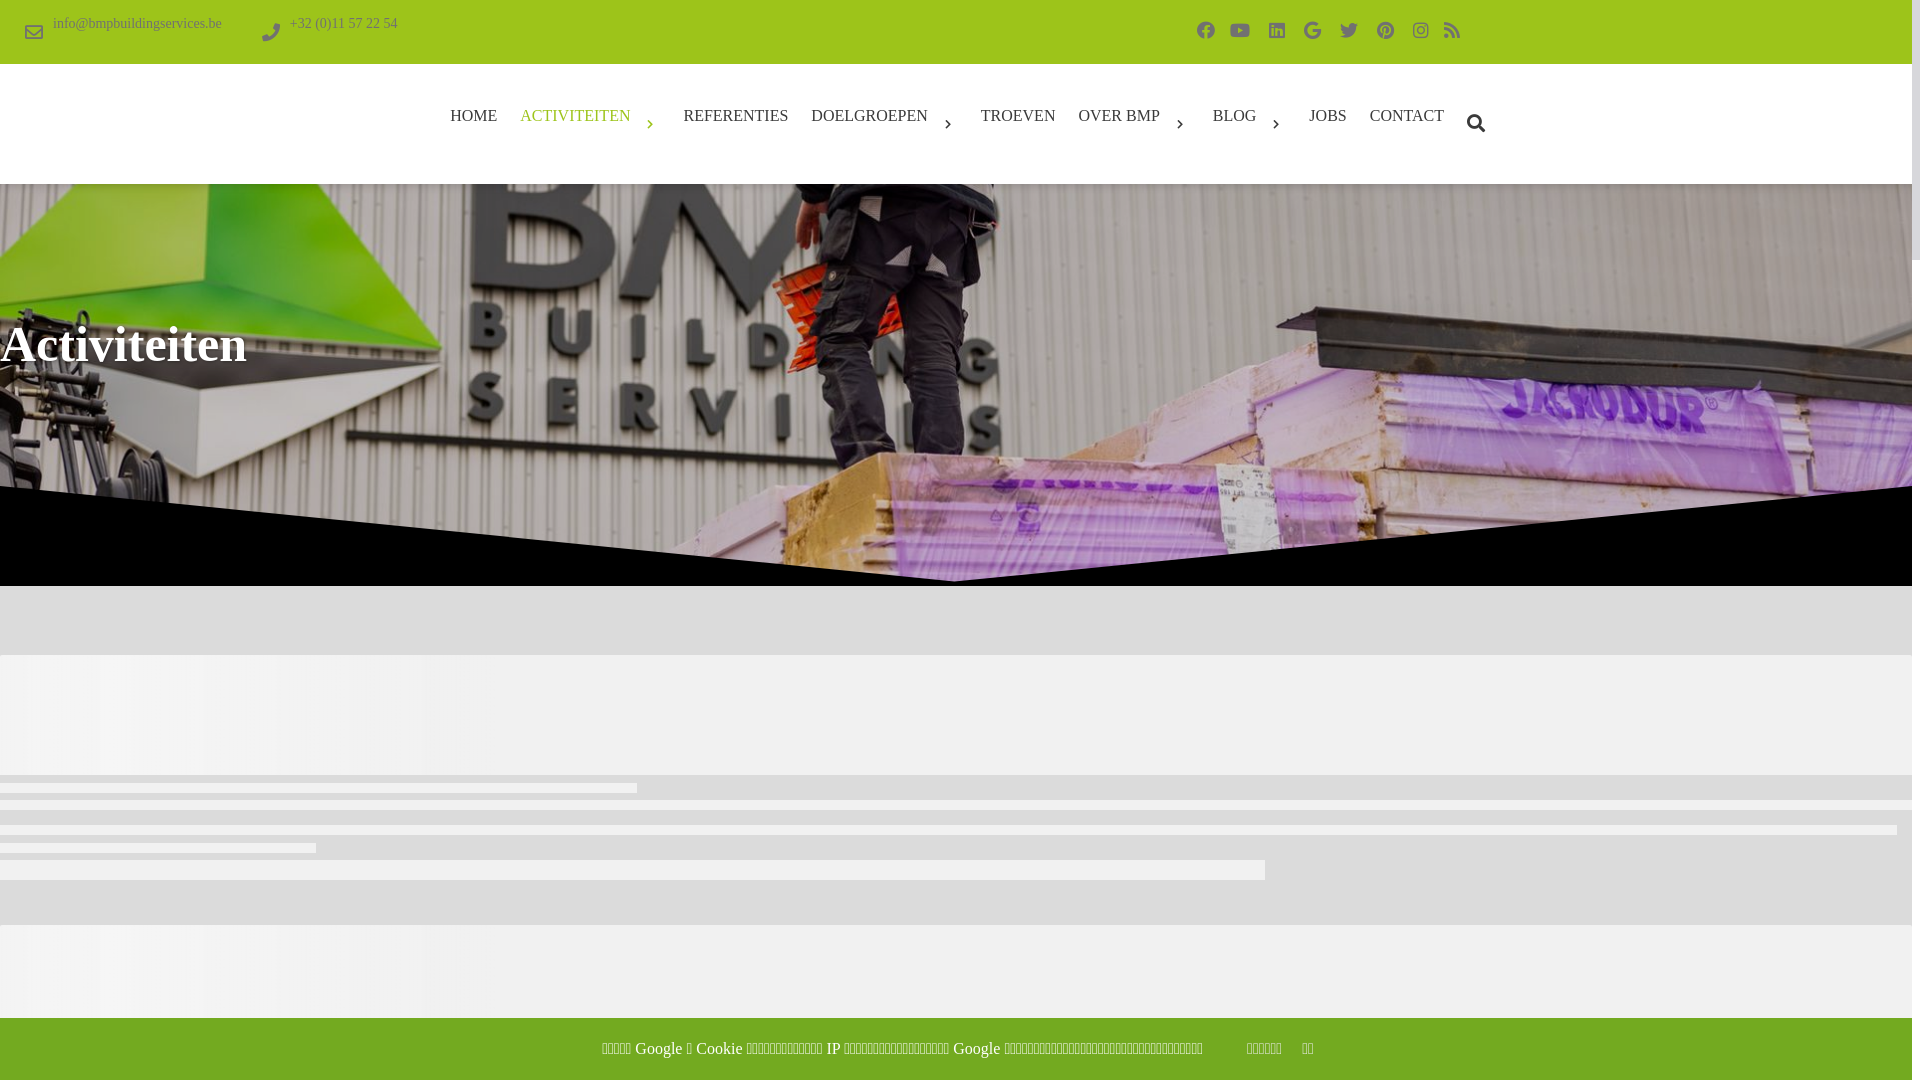  What do you see at coordinates (330, 32) in the screenshot?
I see `+32 (0)11 57 22 54` at bounding box center [330, 32].